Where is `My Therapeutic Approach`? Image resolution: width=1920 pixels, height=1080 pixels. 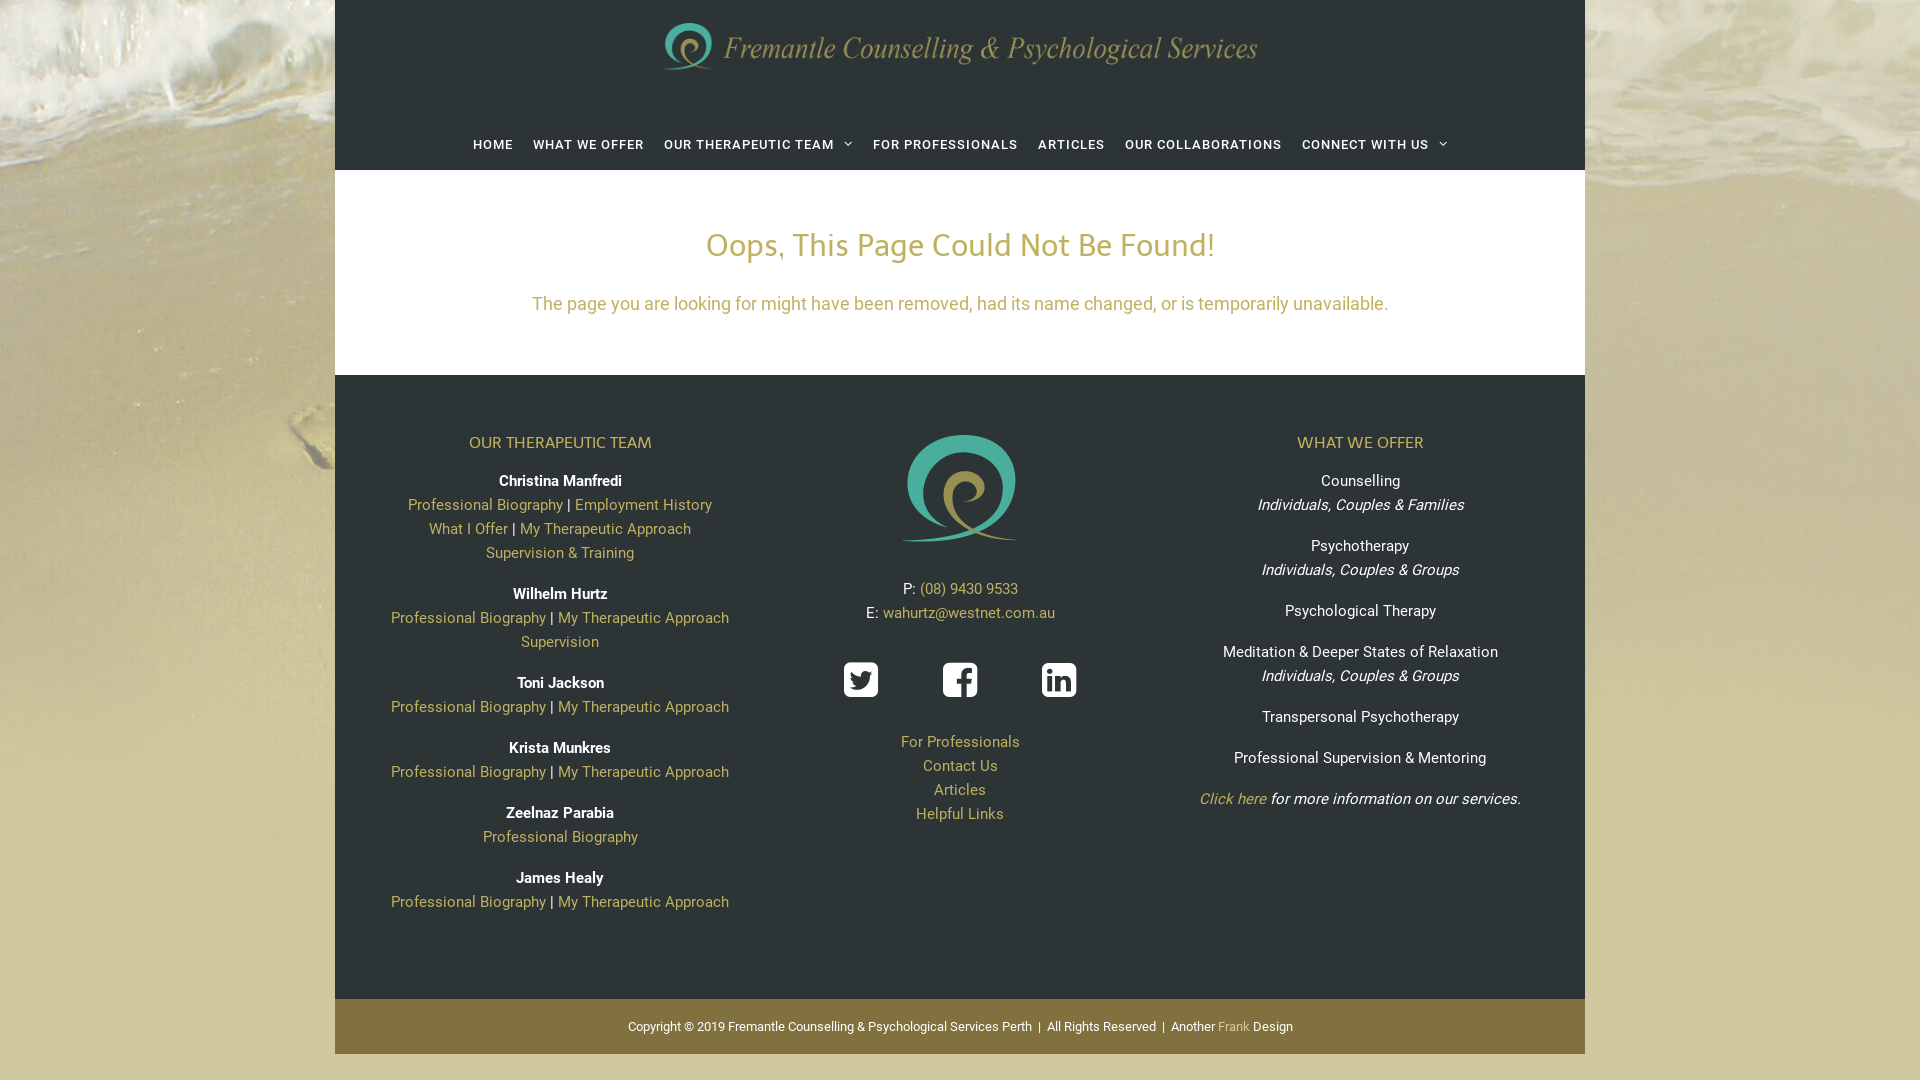 My Therapeutic Approach is located at coordinates (644, 902).